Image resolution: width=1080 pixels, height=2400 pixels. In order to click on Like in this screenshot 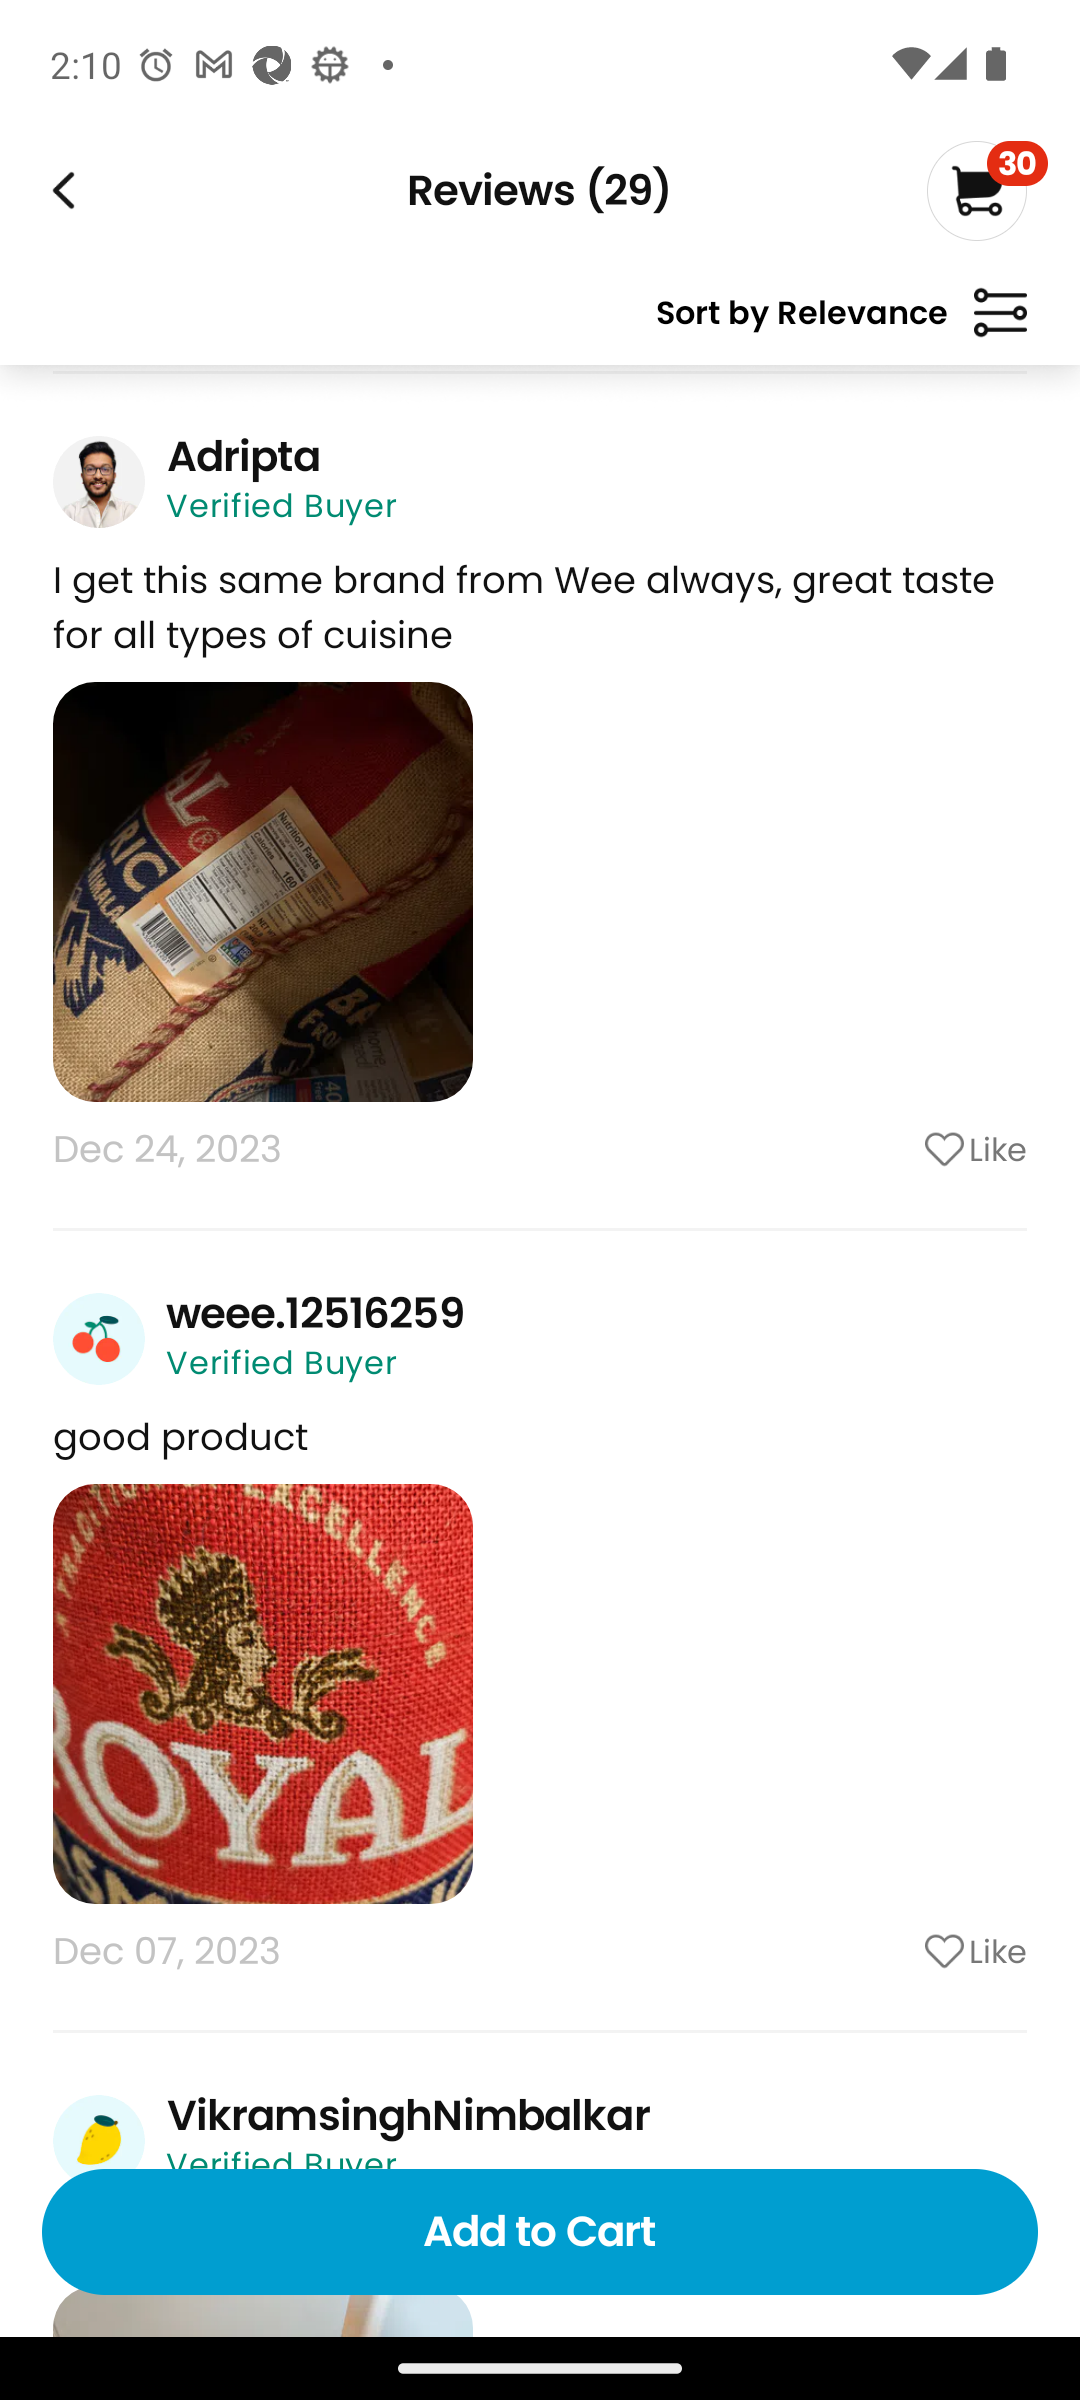, I will do `click(895, 1149)`.